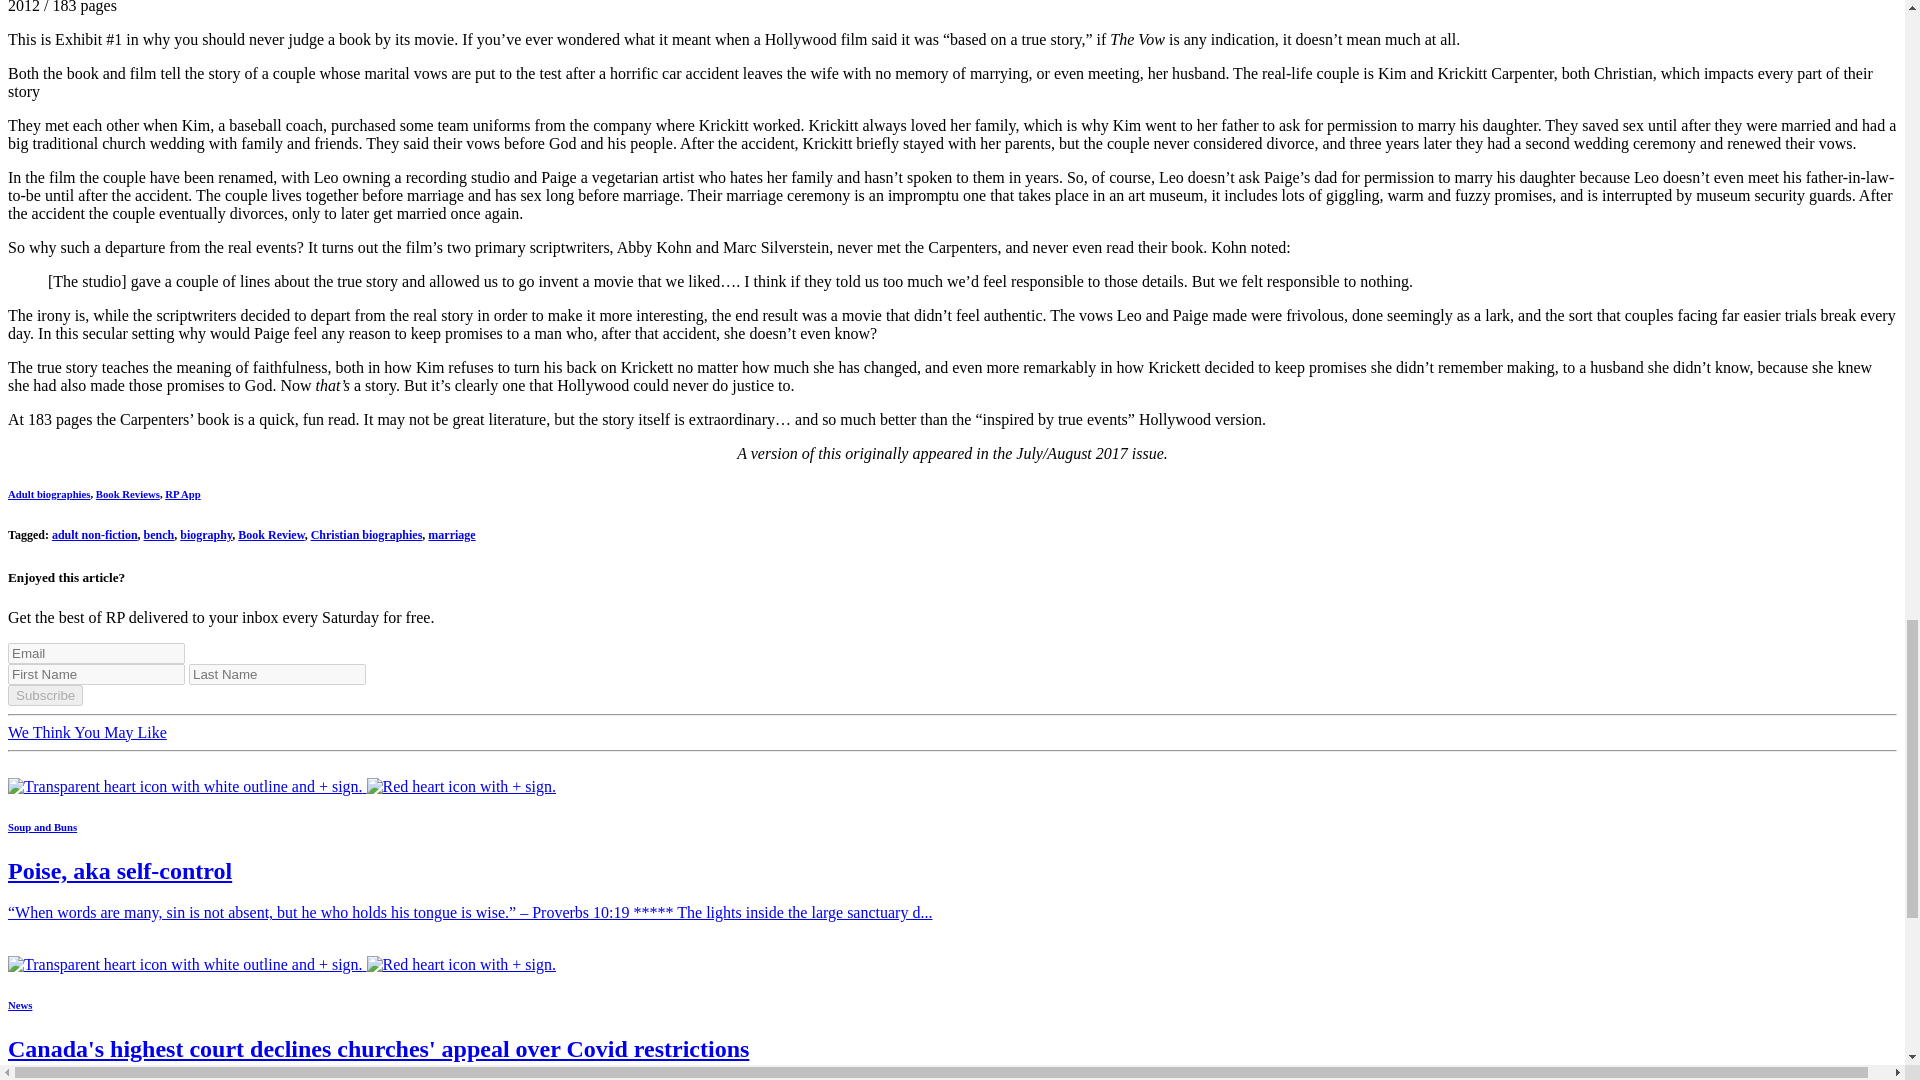  What do you see at coordinates (206, 535) in the screenshot?
I see `biography` at bounding box center [206, 535].